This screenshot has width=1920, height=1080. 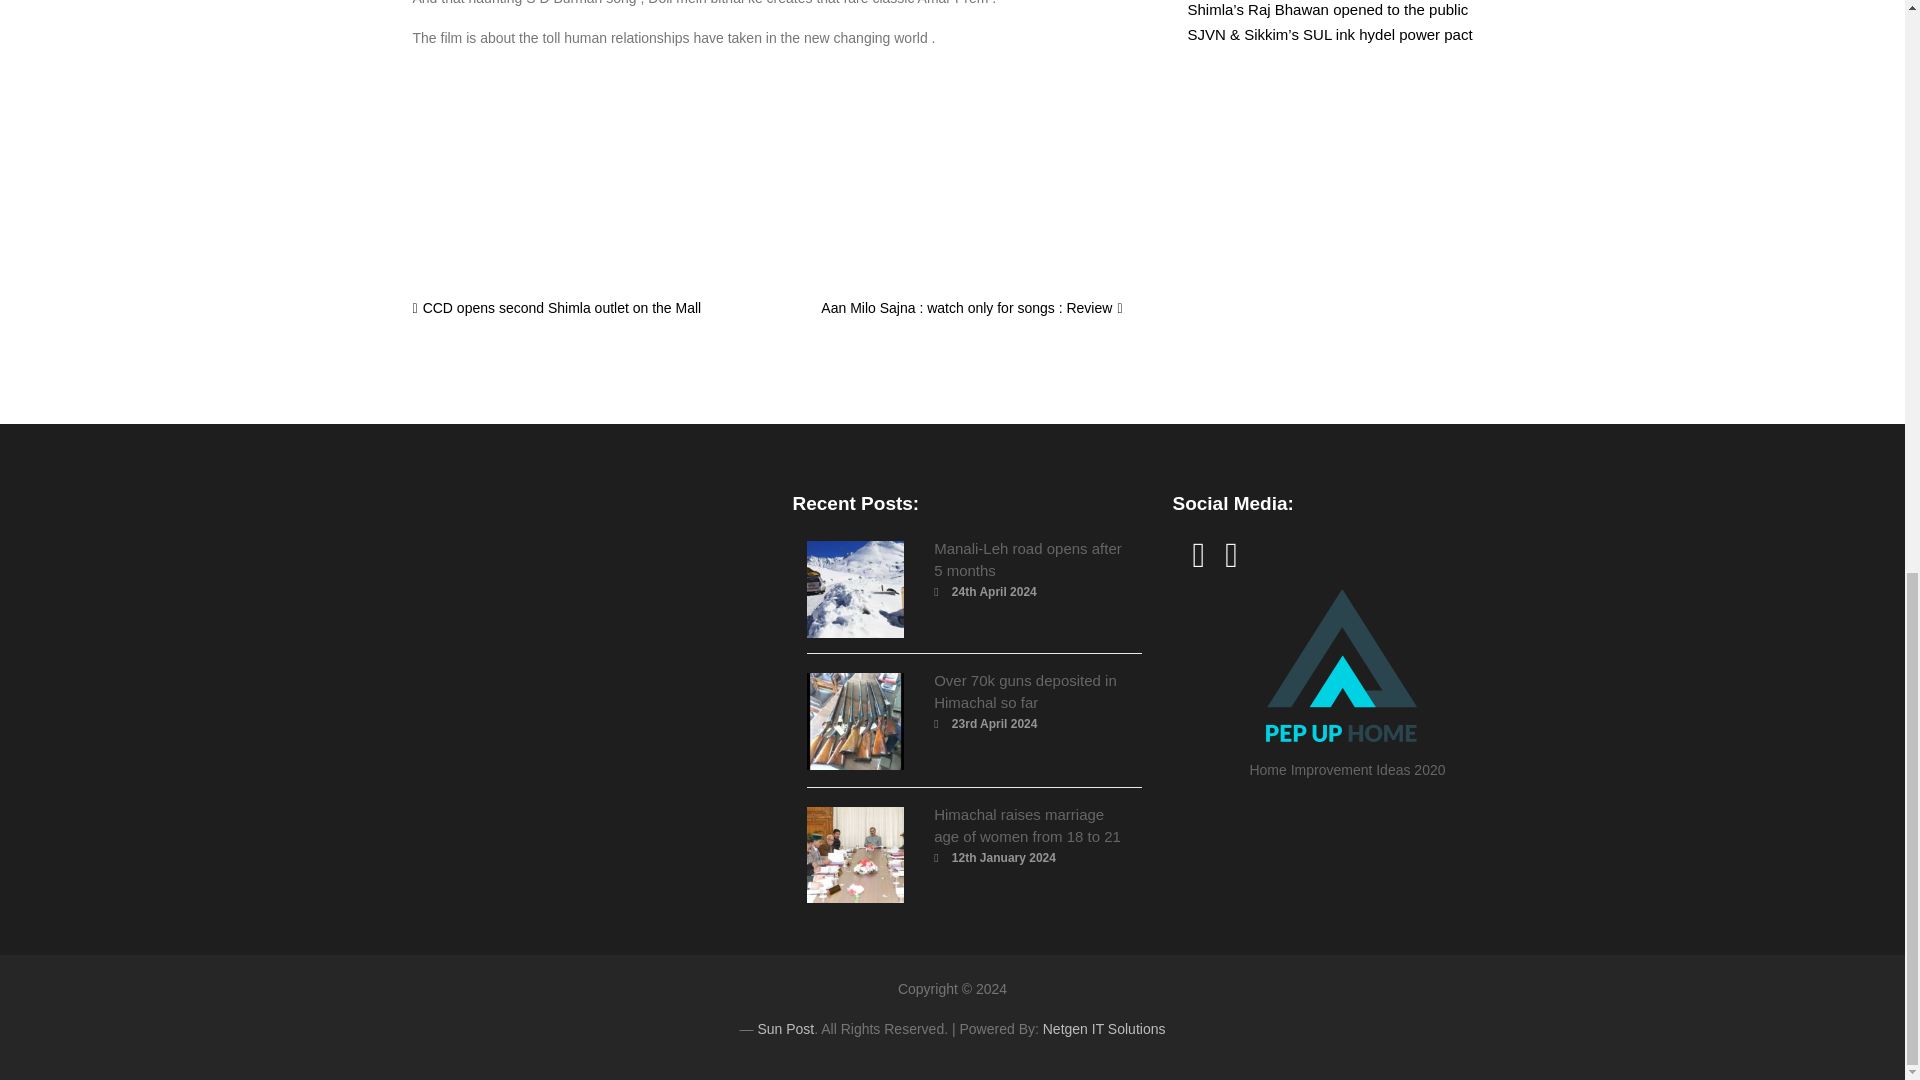 I want to click on Himachal raises marriage age of women from 18 to 21, so click(x=1027, y=824).